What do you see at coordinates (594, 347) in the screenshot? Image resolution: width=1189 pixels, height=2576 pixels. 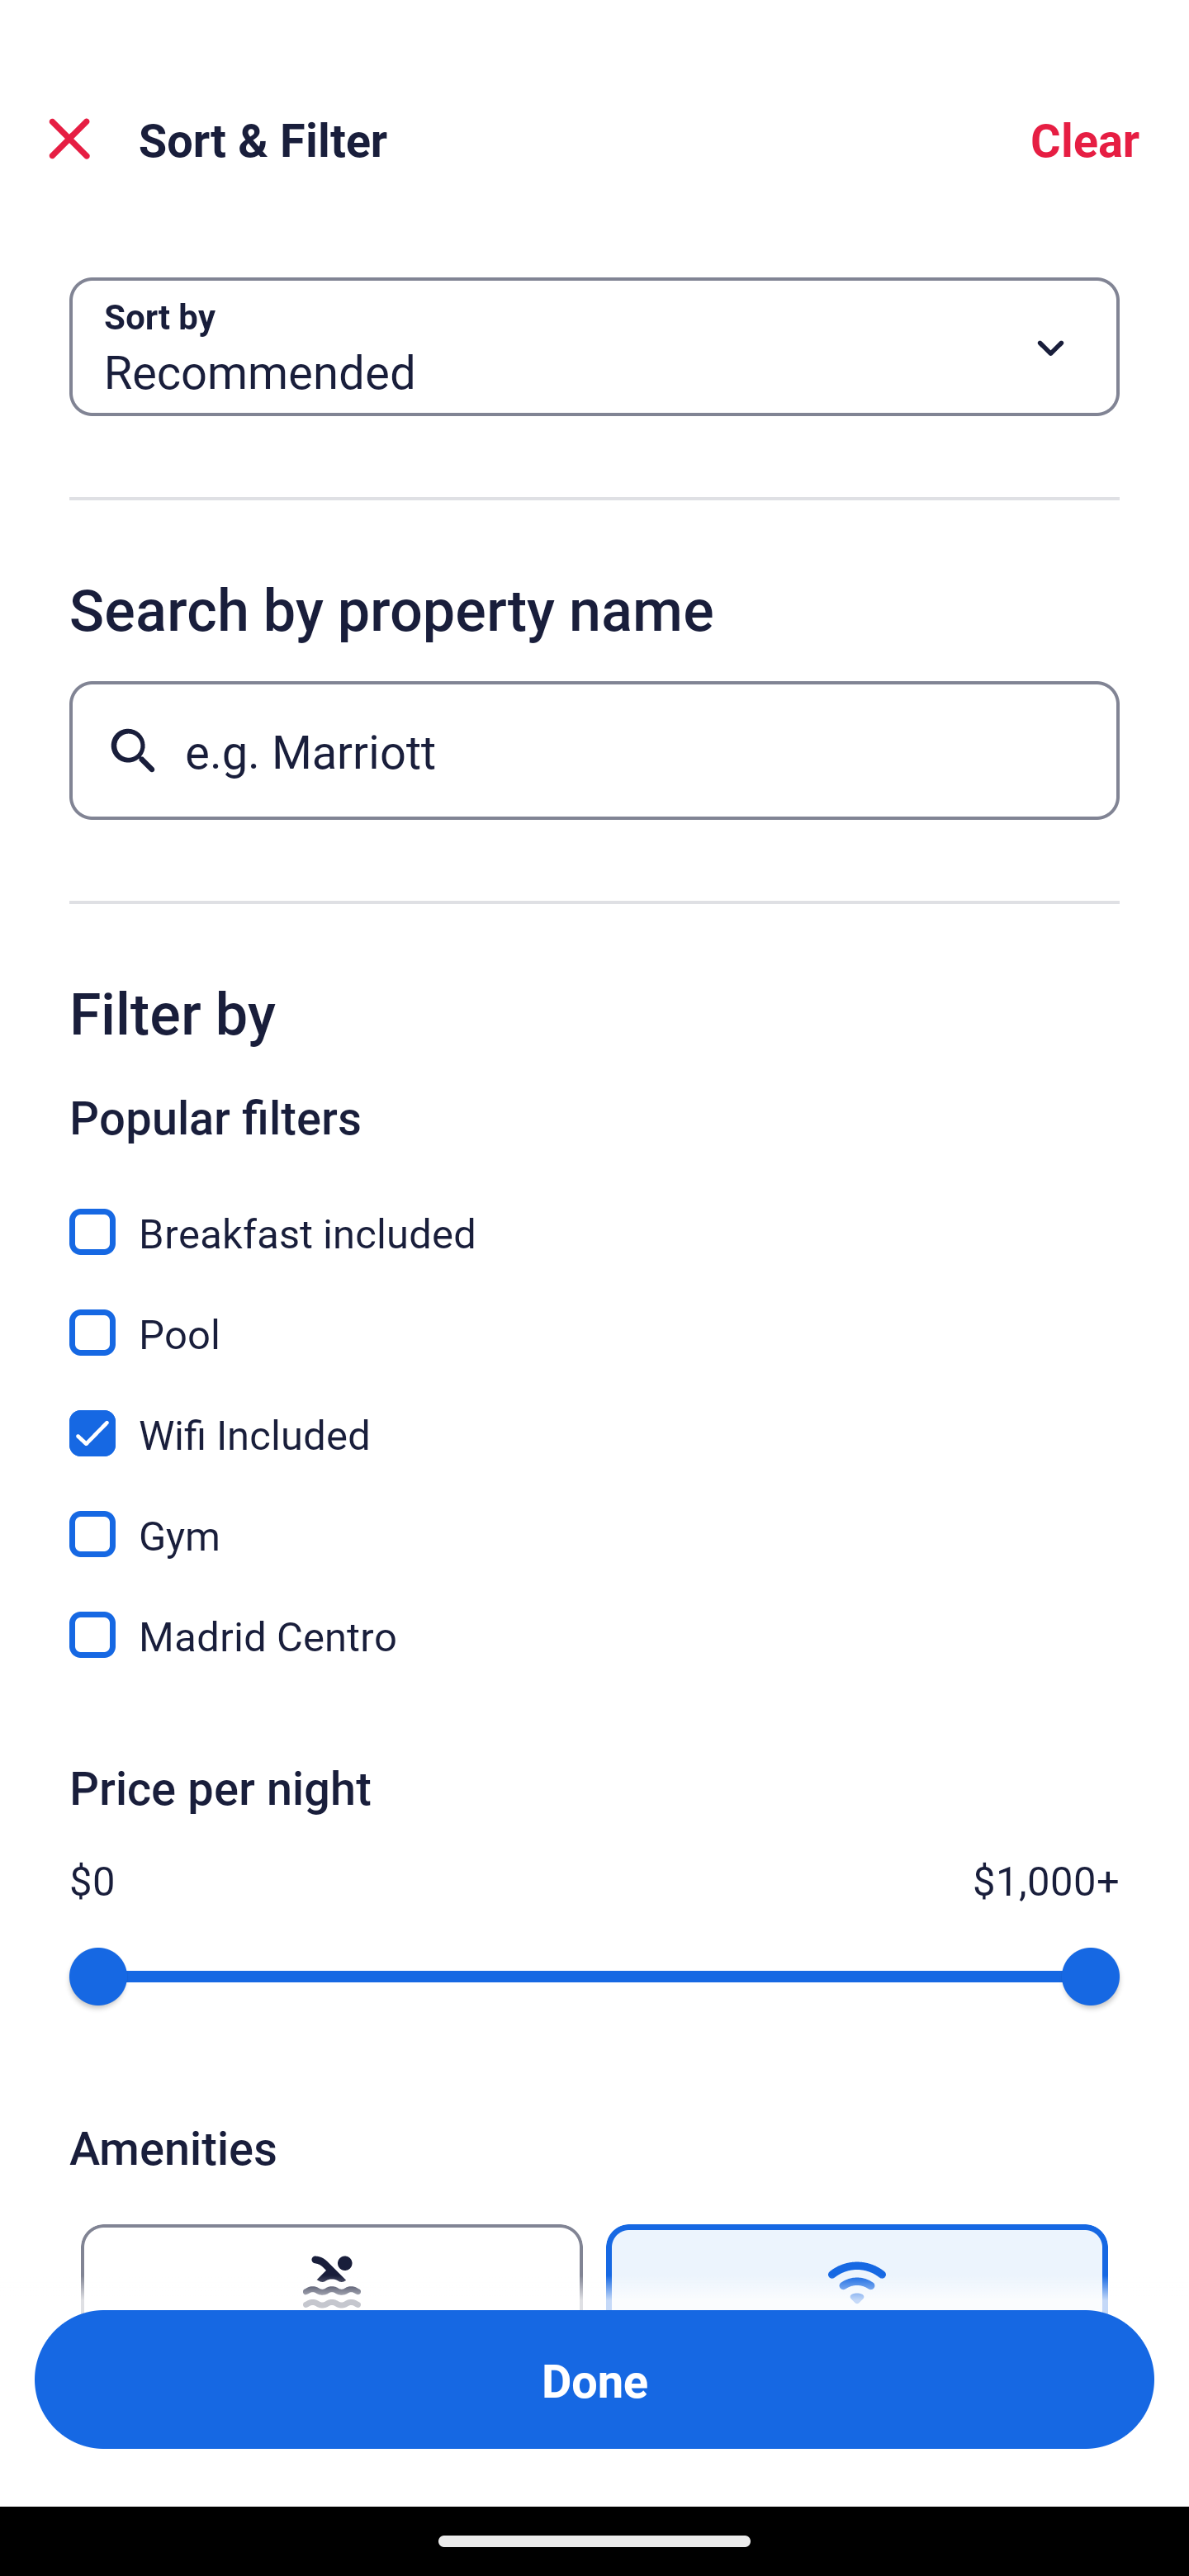 I see `Sort by Button Recommended` at bounding box center [594, 347].